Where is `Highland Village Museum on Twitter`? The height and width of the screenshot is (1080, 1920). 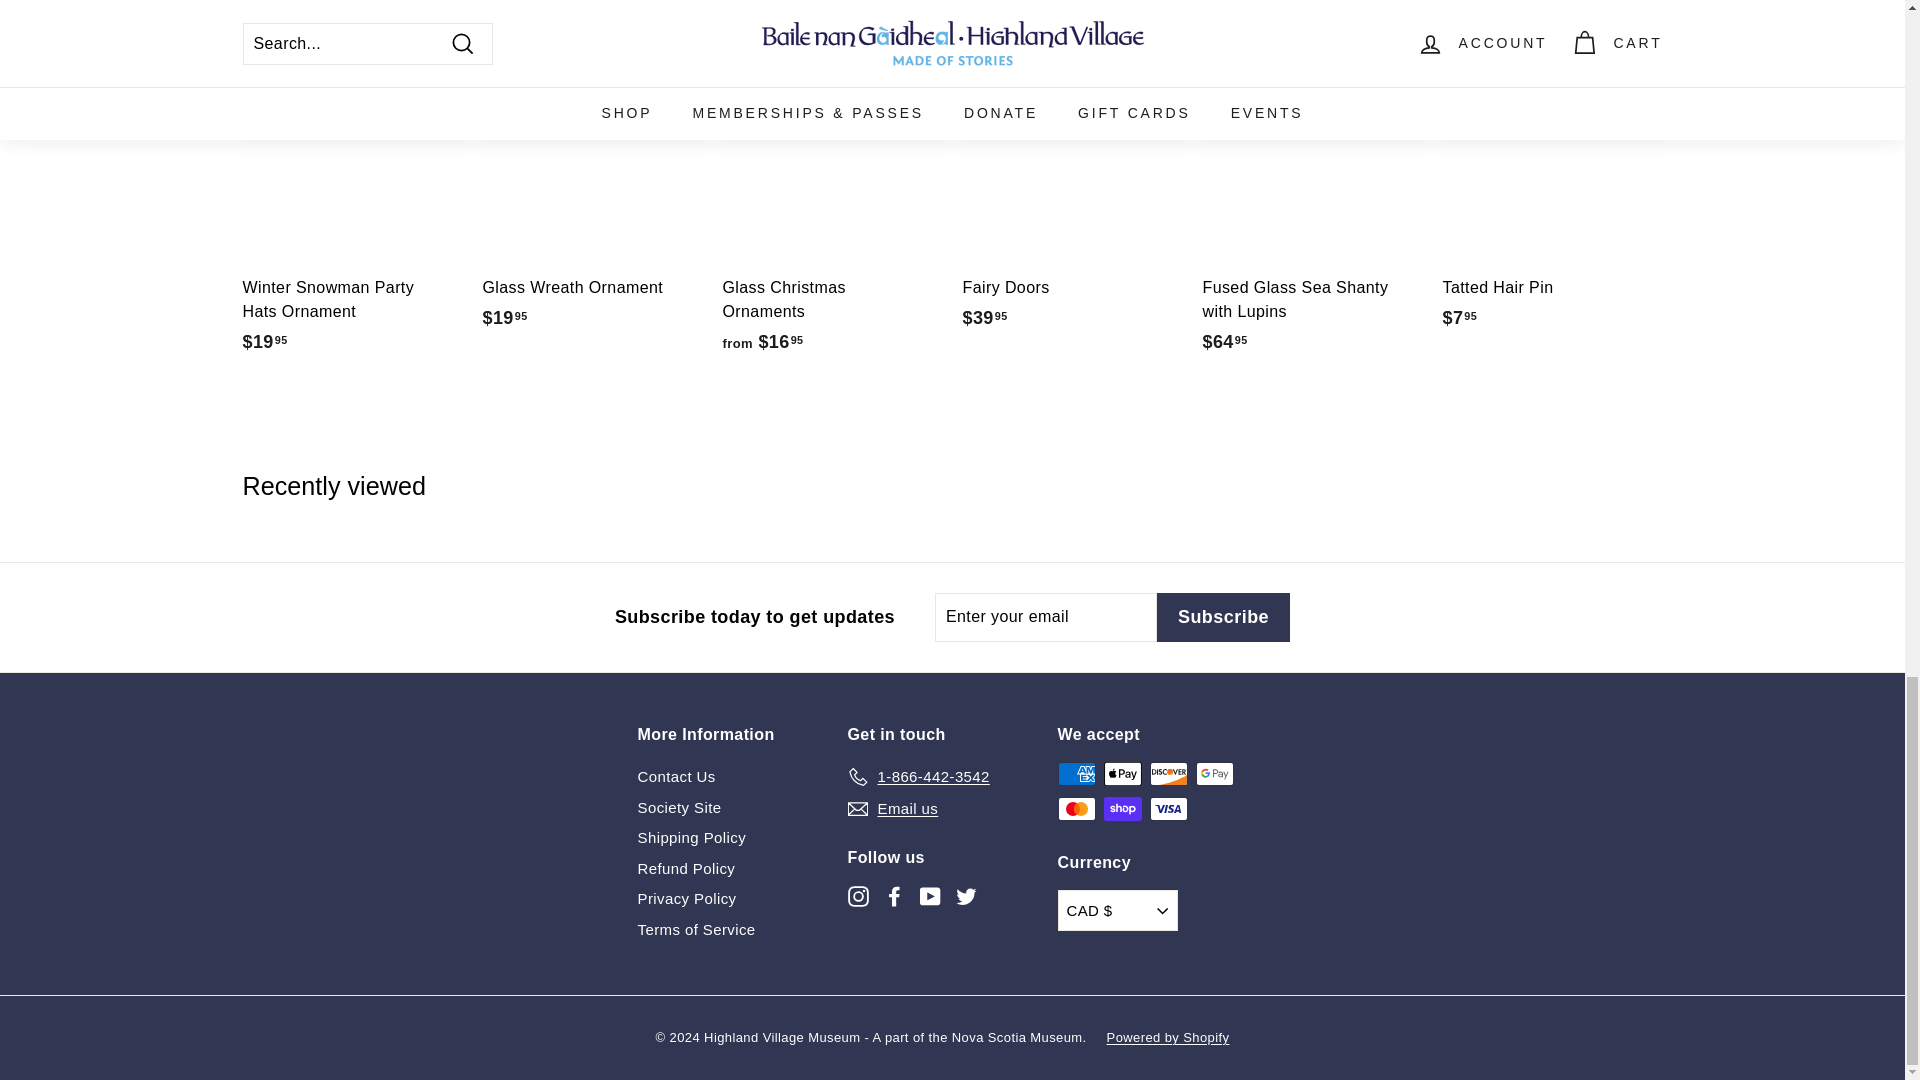
Highland Village Museum on Twitter is located at coordinates (966, 896).